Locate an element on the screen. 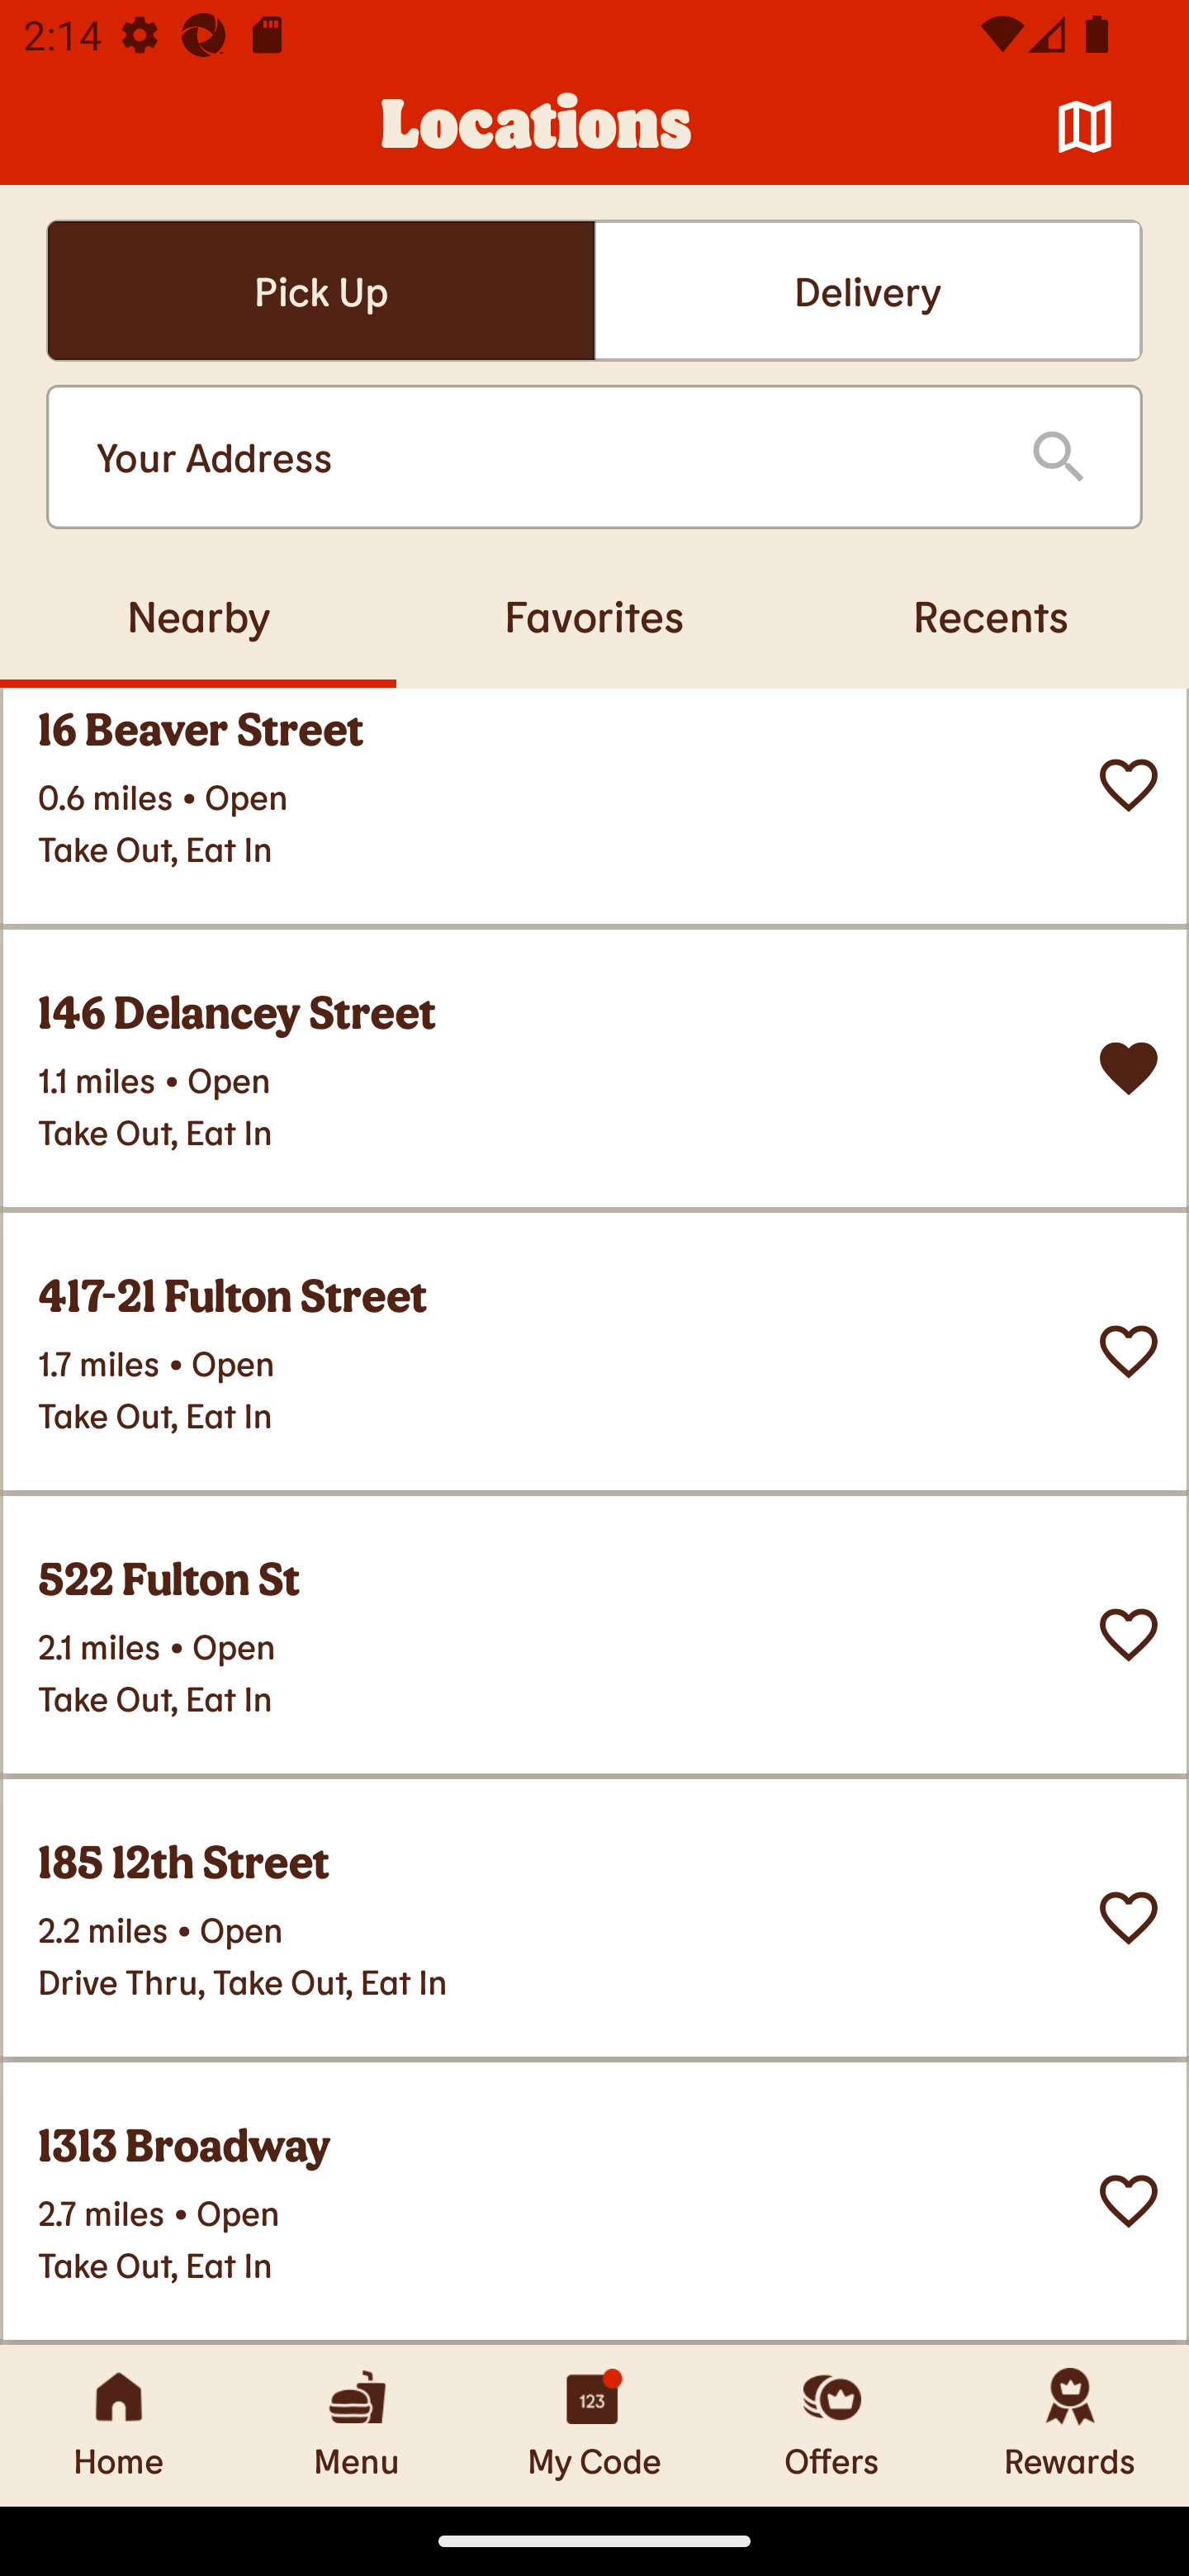  Delivery Delivery Delivery is located at coordinates (868, 291).